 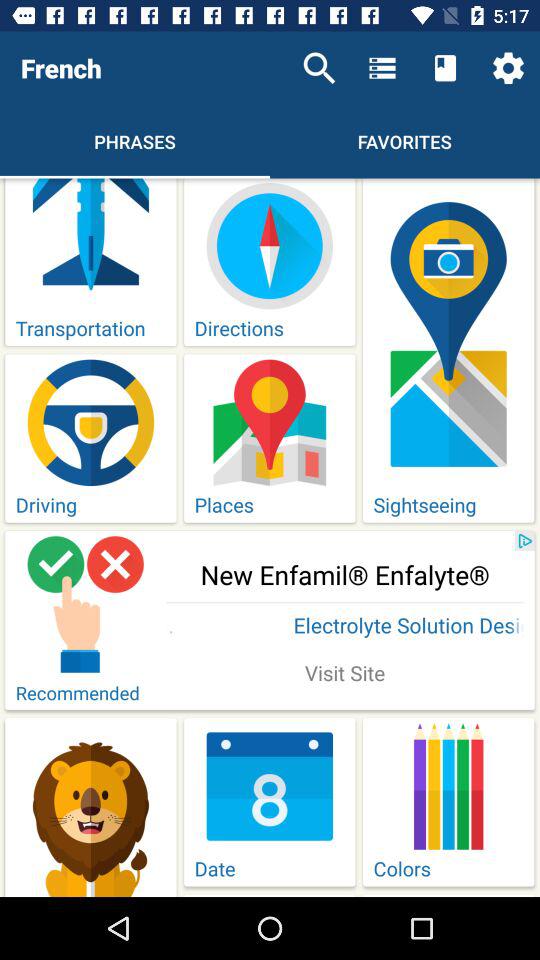 What do you see at coordinates (345, 627) in the screenshot?
I see `flip until electrolyte solution designed item` at bounding box center [345, 627].